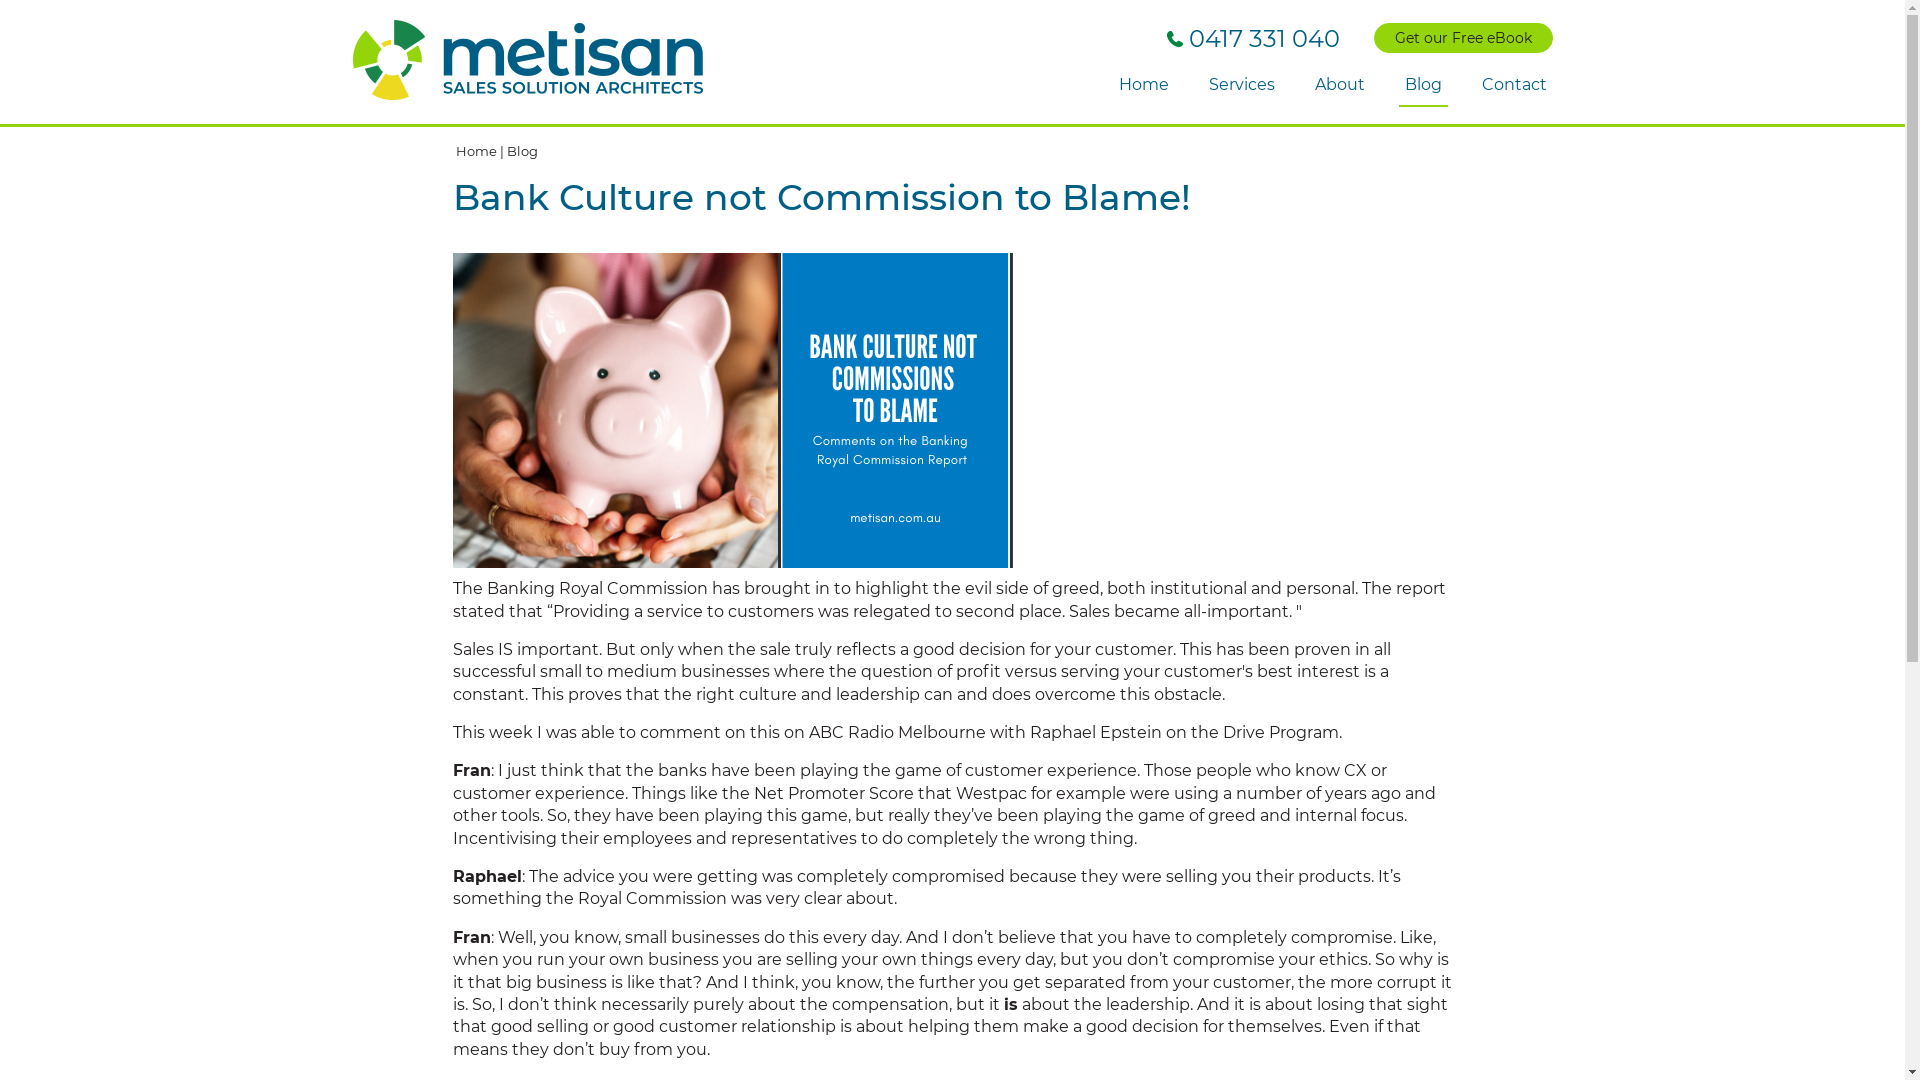 The width and height of the screenshot is (1920, 1080). Describe the element at coordinates (1143, 86) in the screenshot. I see `Home` at that location.